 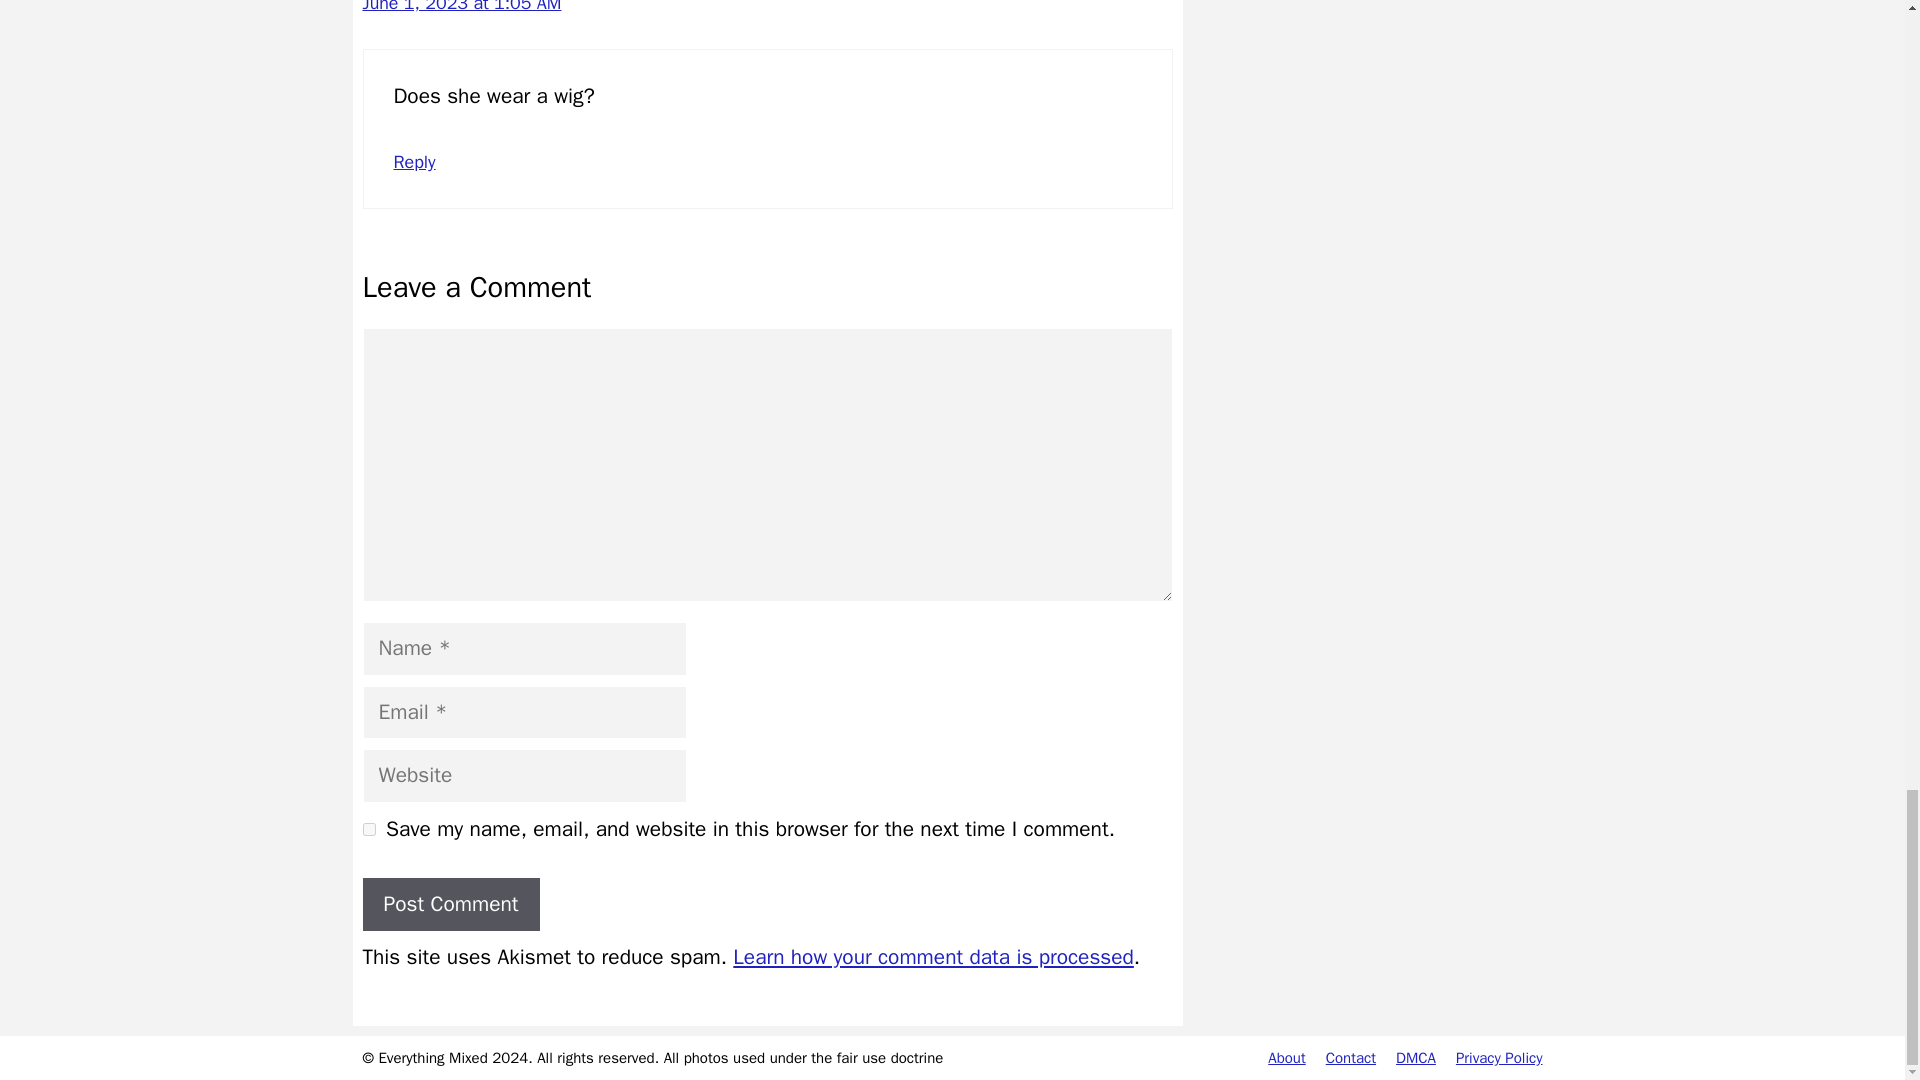 I want to click on About, so click(x=1286, y=1058).